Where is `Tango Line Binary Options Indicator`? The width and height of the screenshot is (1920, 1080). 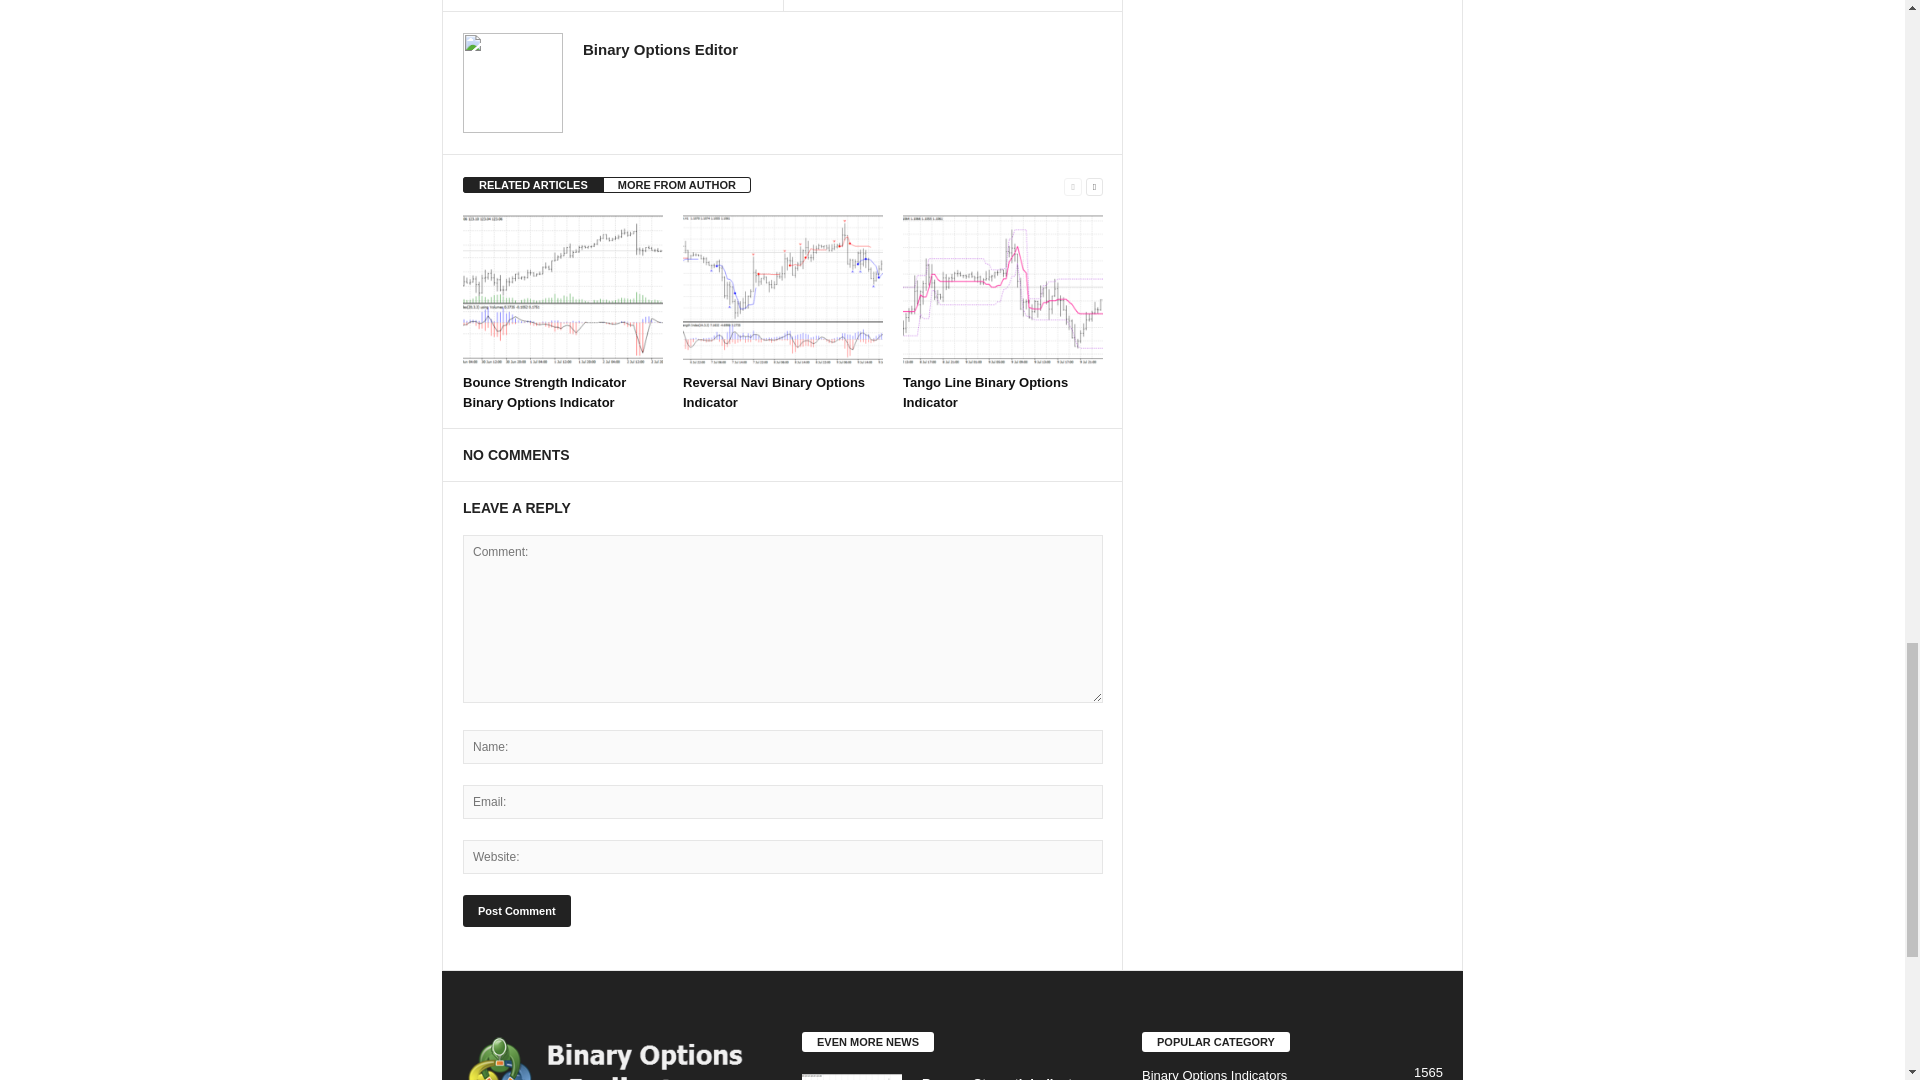 Tango Line Binary Options Indicator is located at coordinates (984, 392).